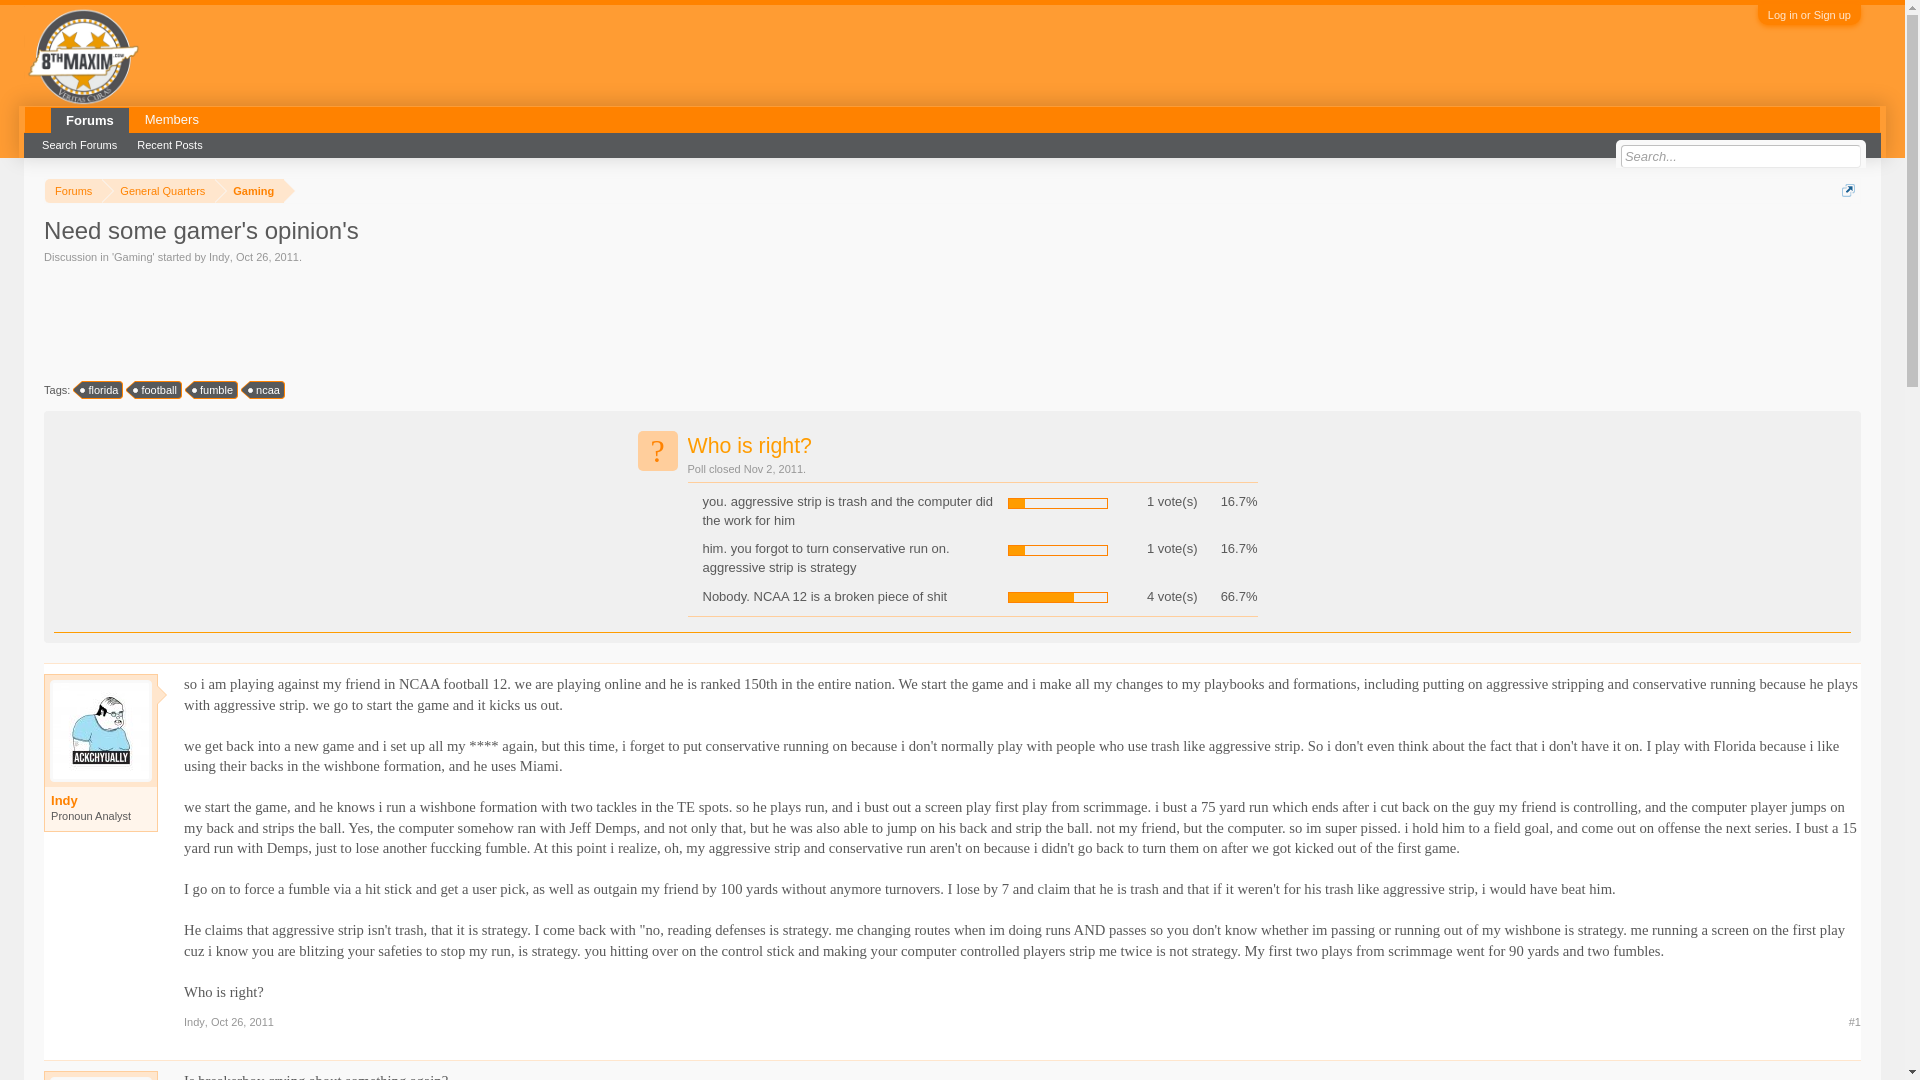 Image resolution: width=1920 pixels, height=1080 pixels. Describe the element at coordinates (133, 256) in the screenshot. I see `Gaming` at that location.